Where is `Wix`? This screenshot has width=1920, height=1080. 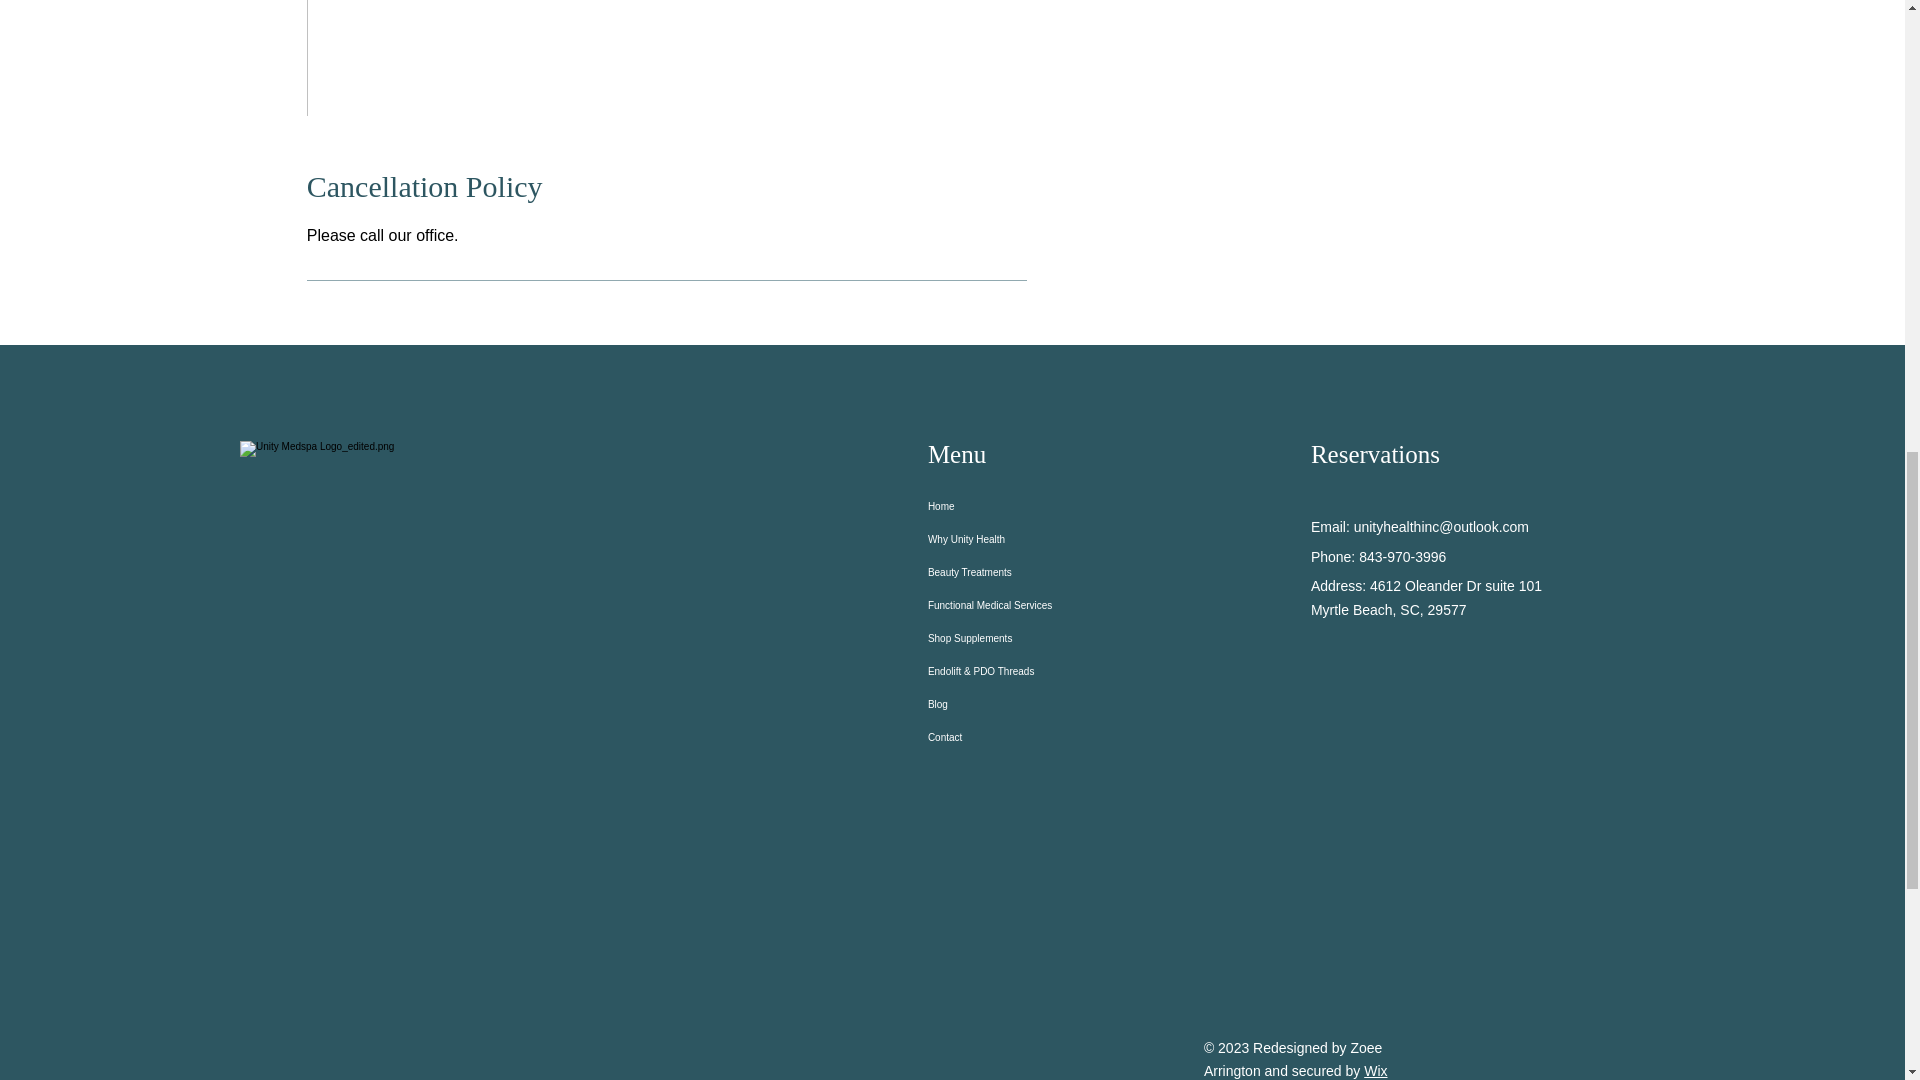
Wix is located at coordinates (1374, 1070).